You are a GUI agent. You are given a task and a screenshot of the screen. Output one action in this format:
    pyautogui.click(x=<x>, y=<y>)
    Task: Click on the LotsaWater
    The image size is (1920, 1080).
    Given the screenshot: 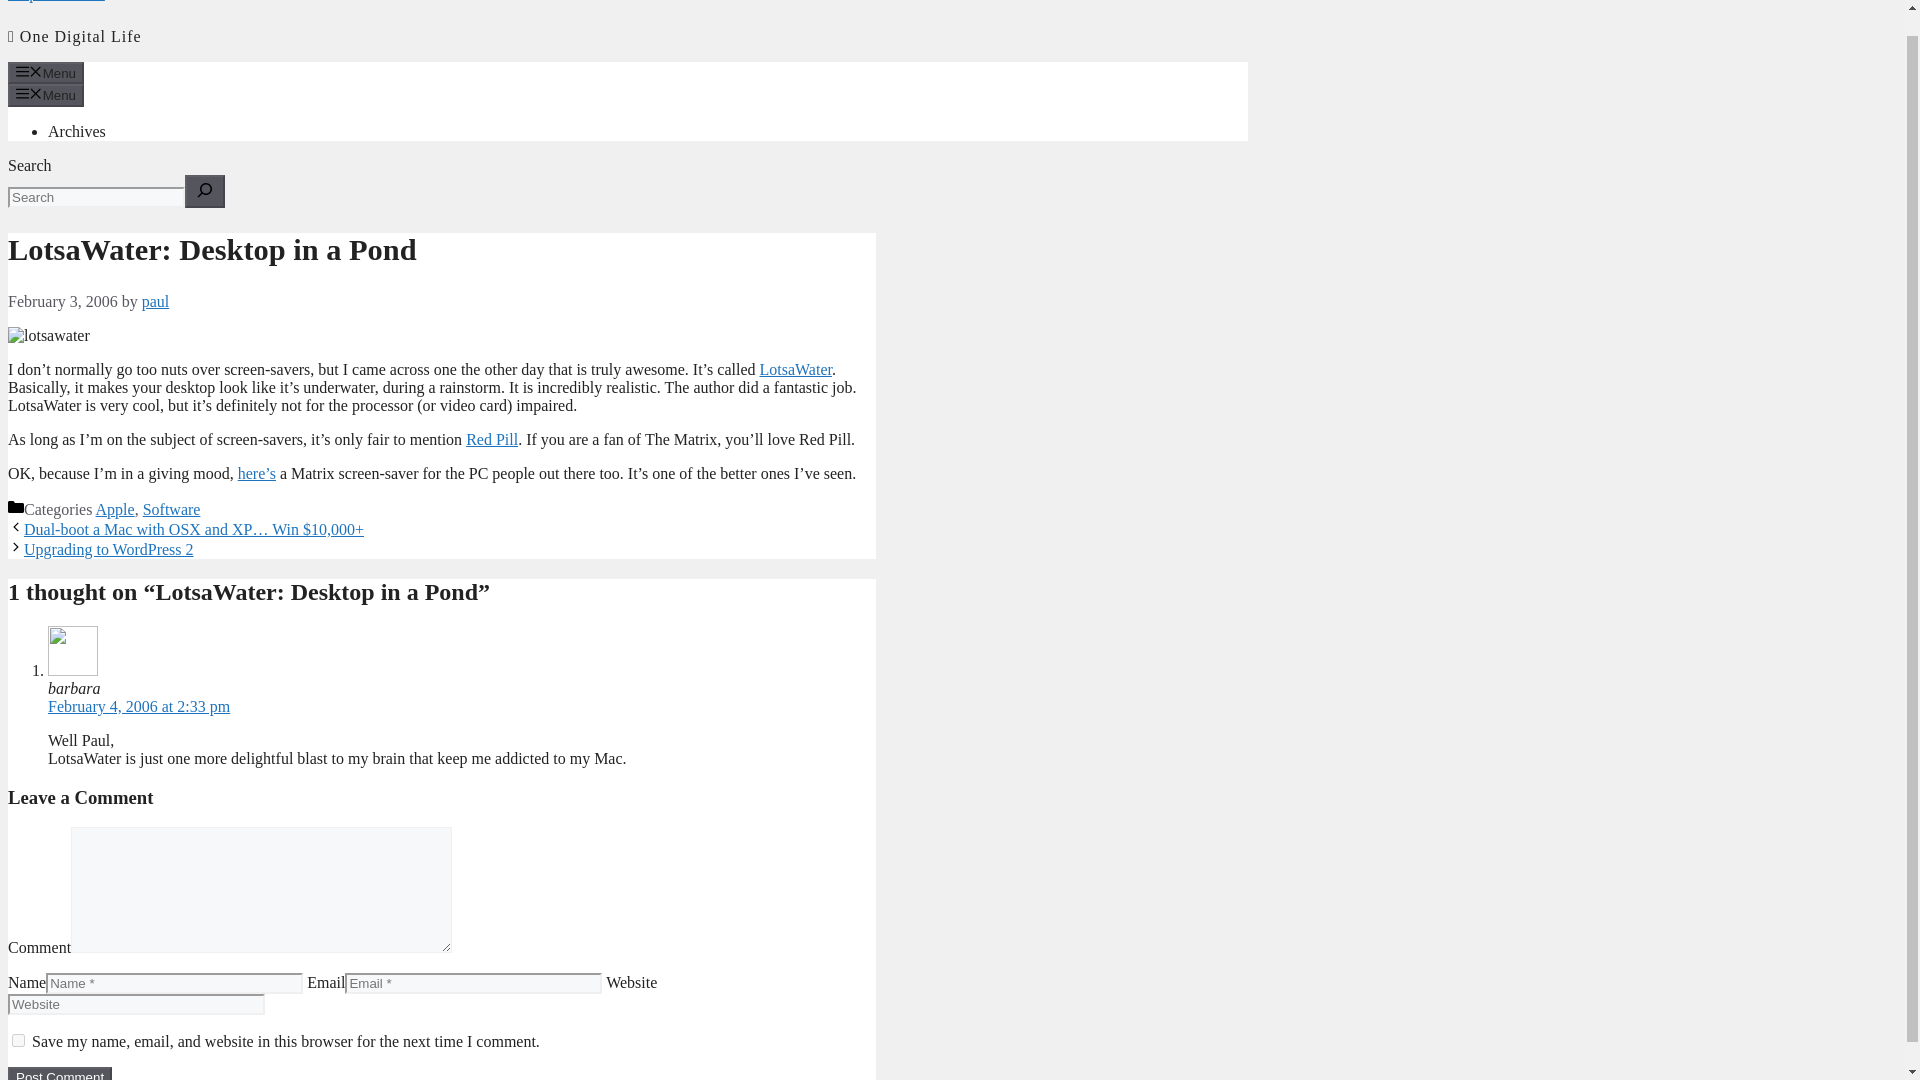 What is the action you would take?
    pyautogui.click(x=794, y=369)
    